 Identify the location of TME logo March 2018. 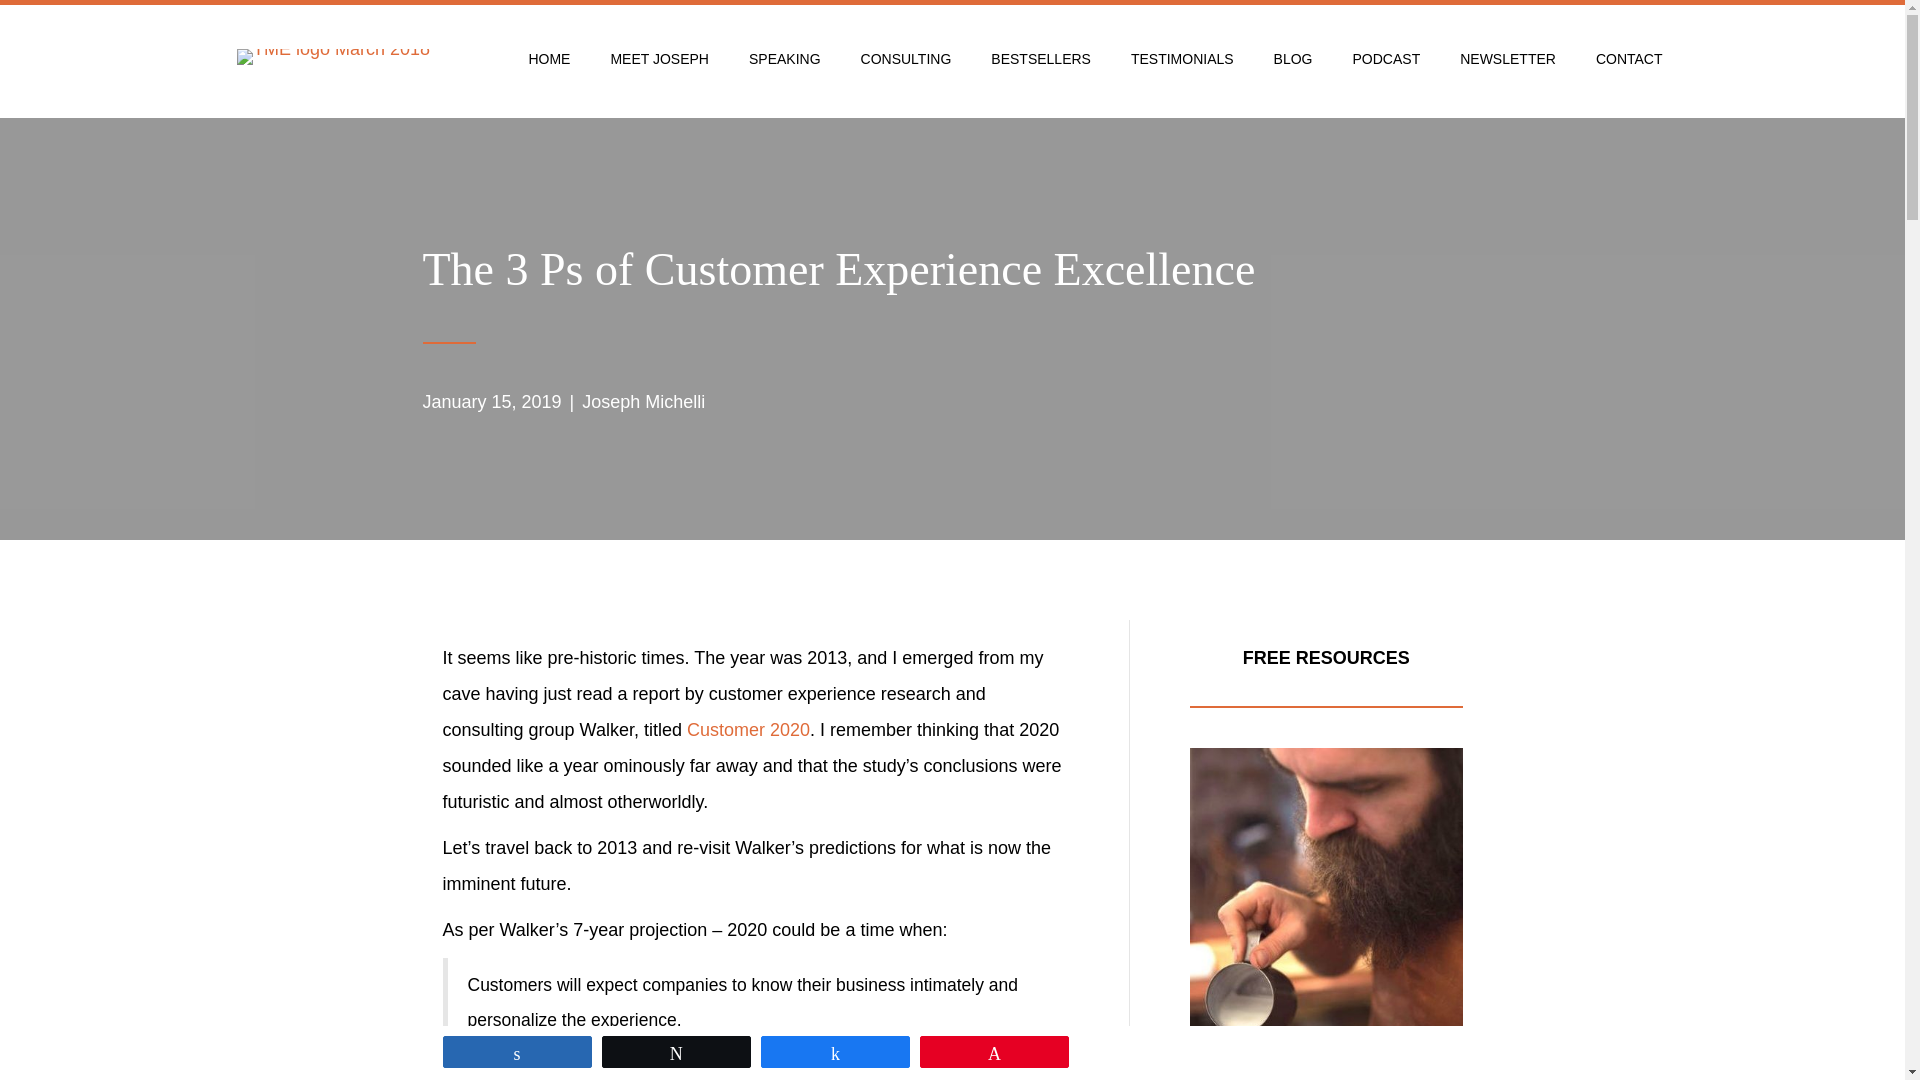
(333, 55).